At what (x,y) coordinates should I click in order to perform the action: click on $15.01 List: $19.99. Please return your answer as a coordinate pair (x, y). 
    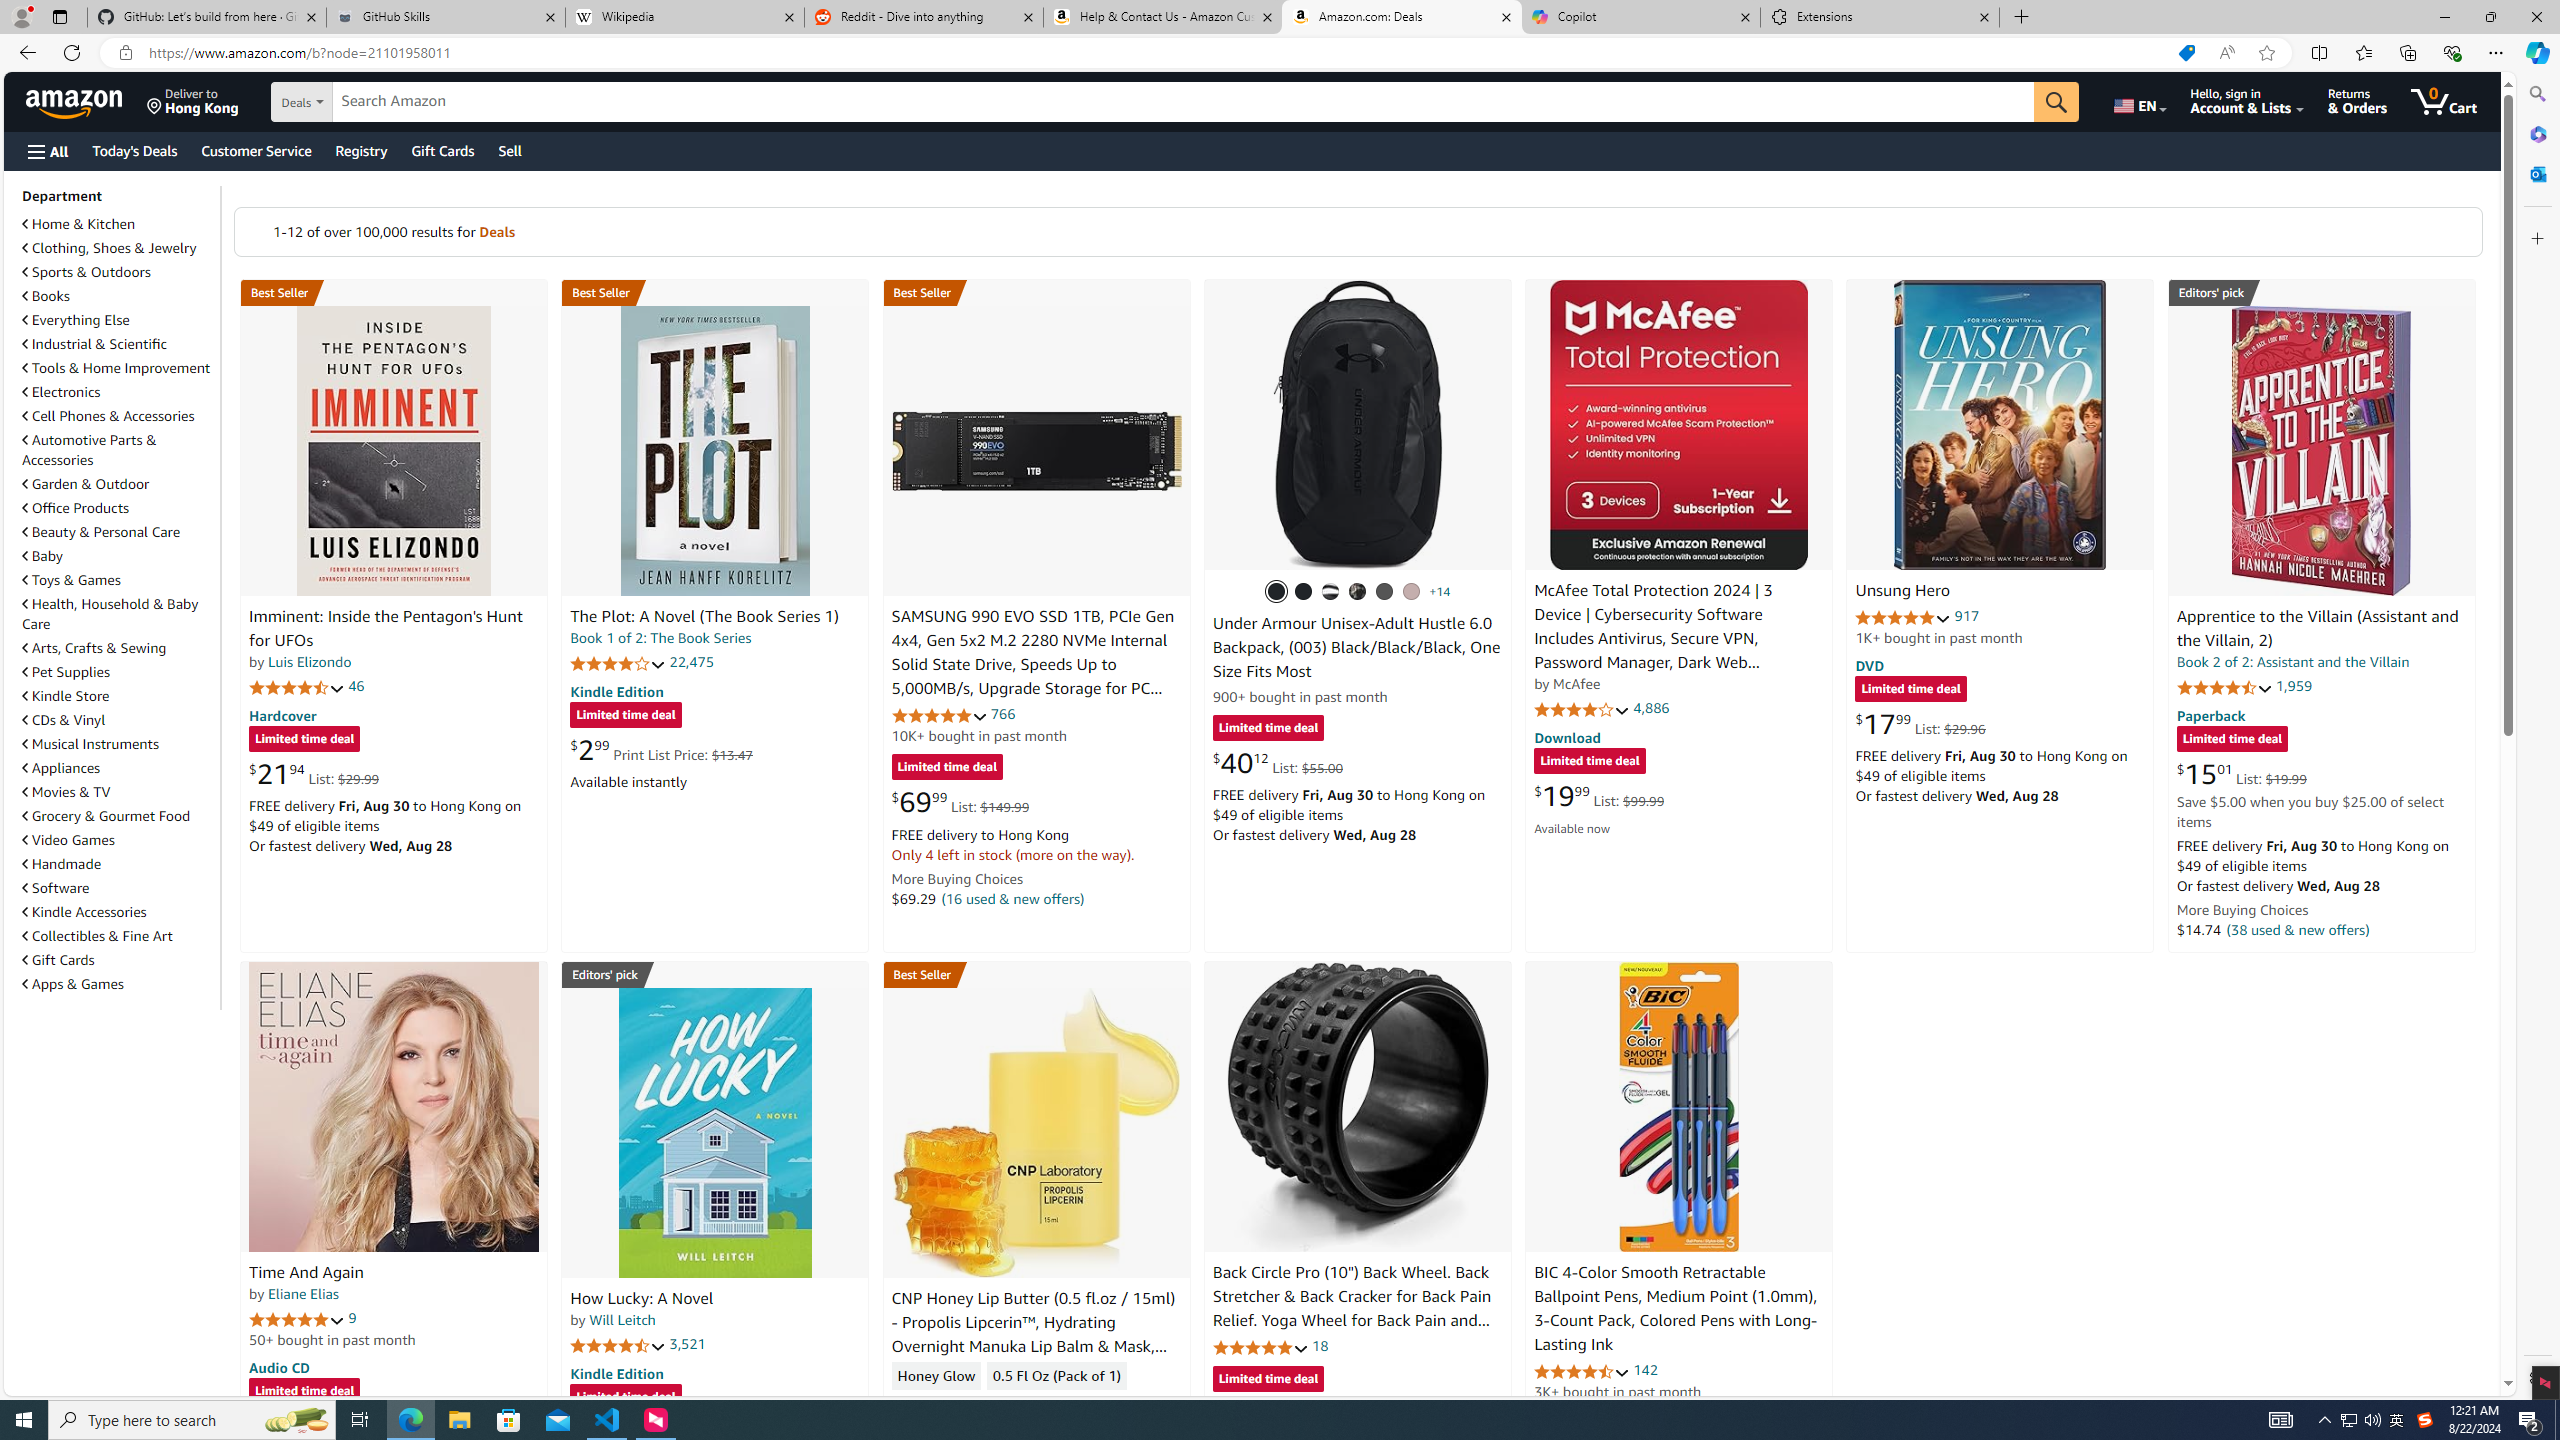
    Looking at the image, I should click on (2241, 774).